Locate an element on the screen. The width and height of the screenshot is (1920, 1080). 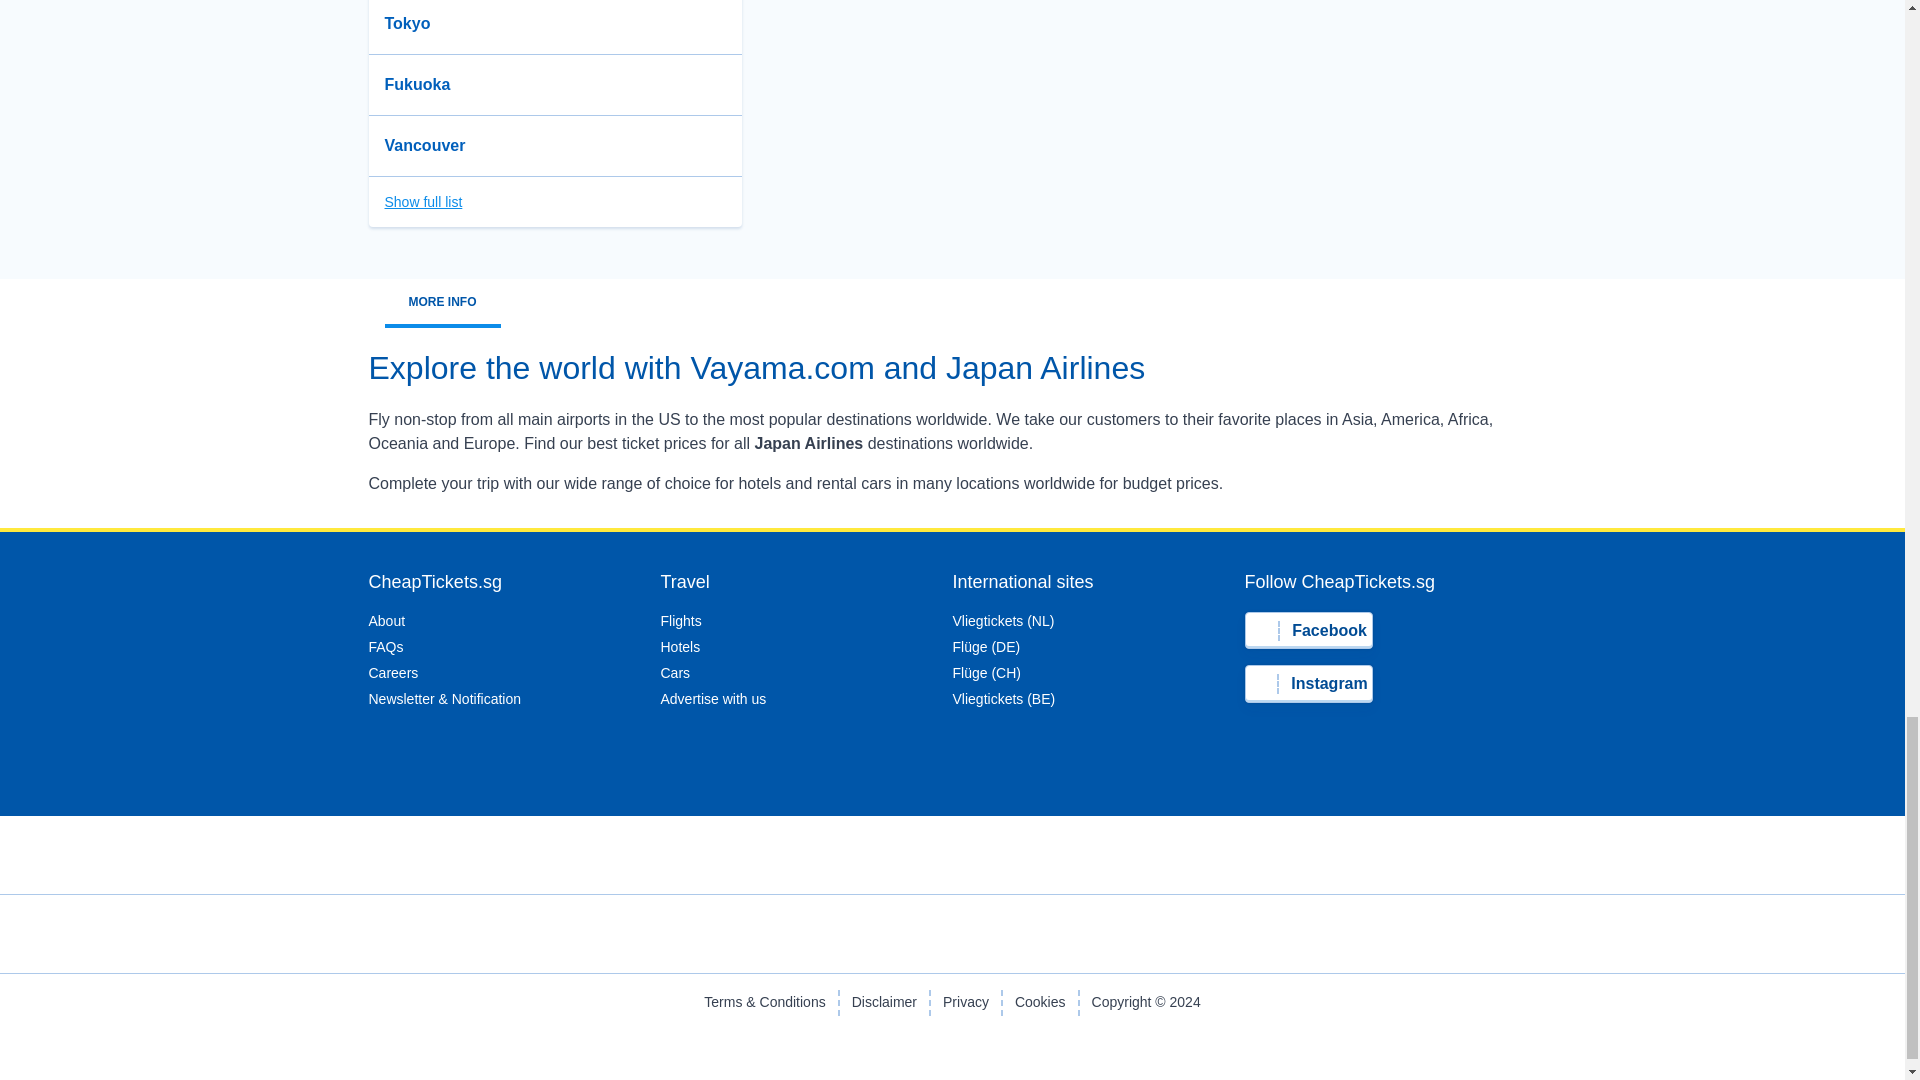
Advertise with us is located at coordinates (713, 699).